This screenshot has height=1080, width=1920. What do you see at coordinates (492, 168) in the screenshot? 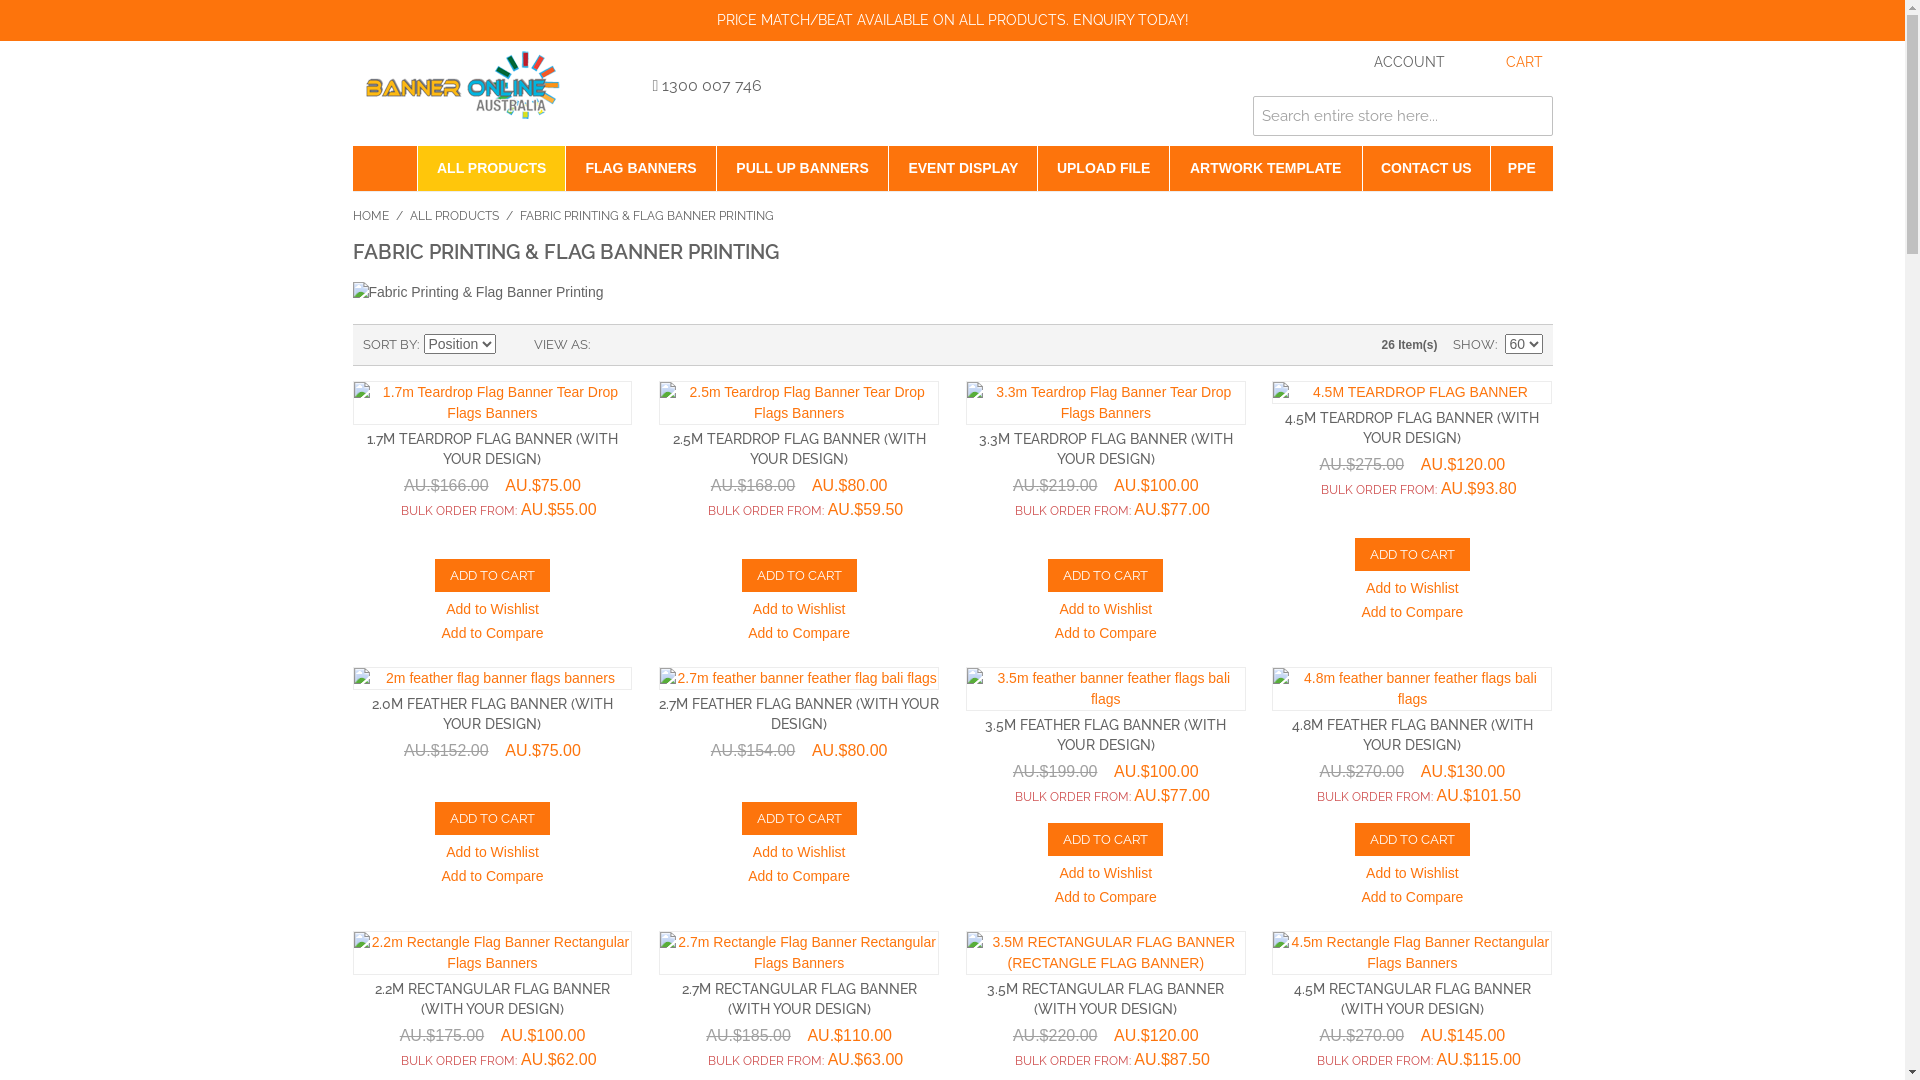
I see `ALL PRODUCTS` at bounding box center [492, 168].